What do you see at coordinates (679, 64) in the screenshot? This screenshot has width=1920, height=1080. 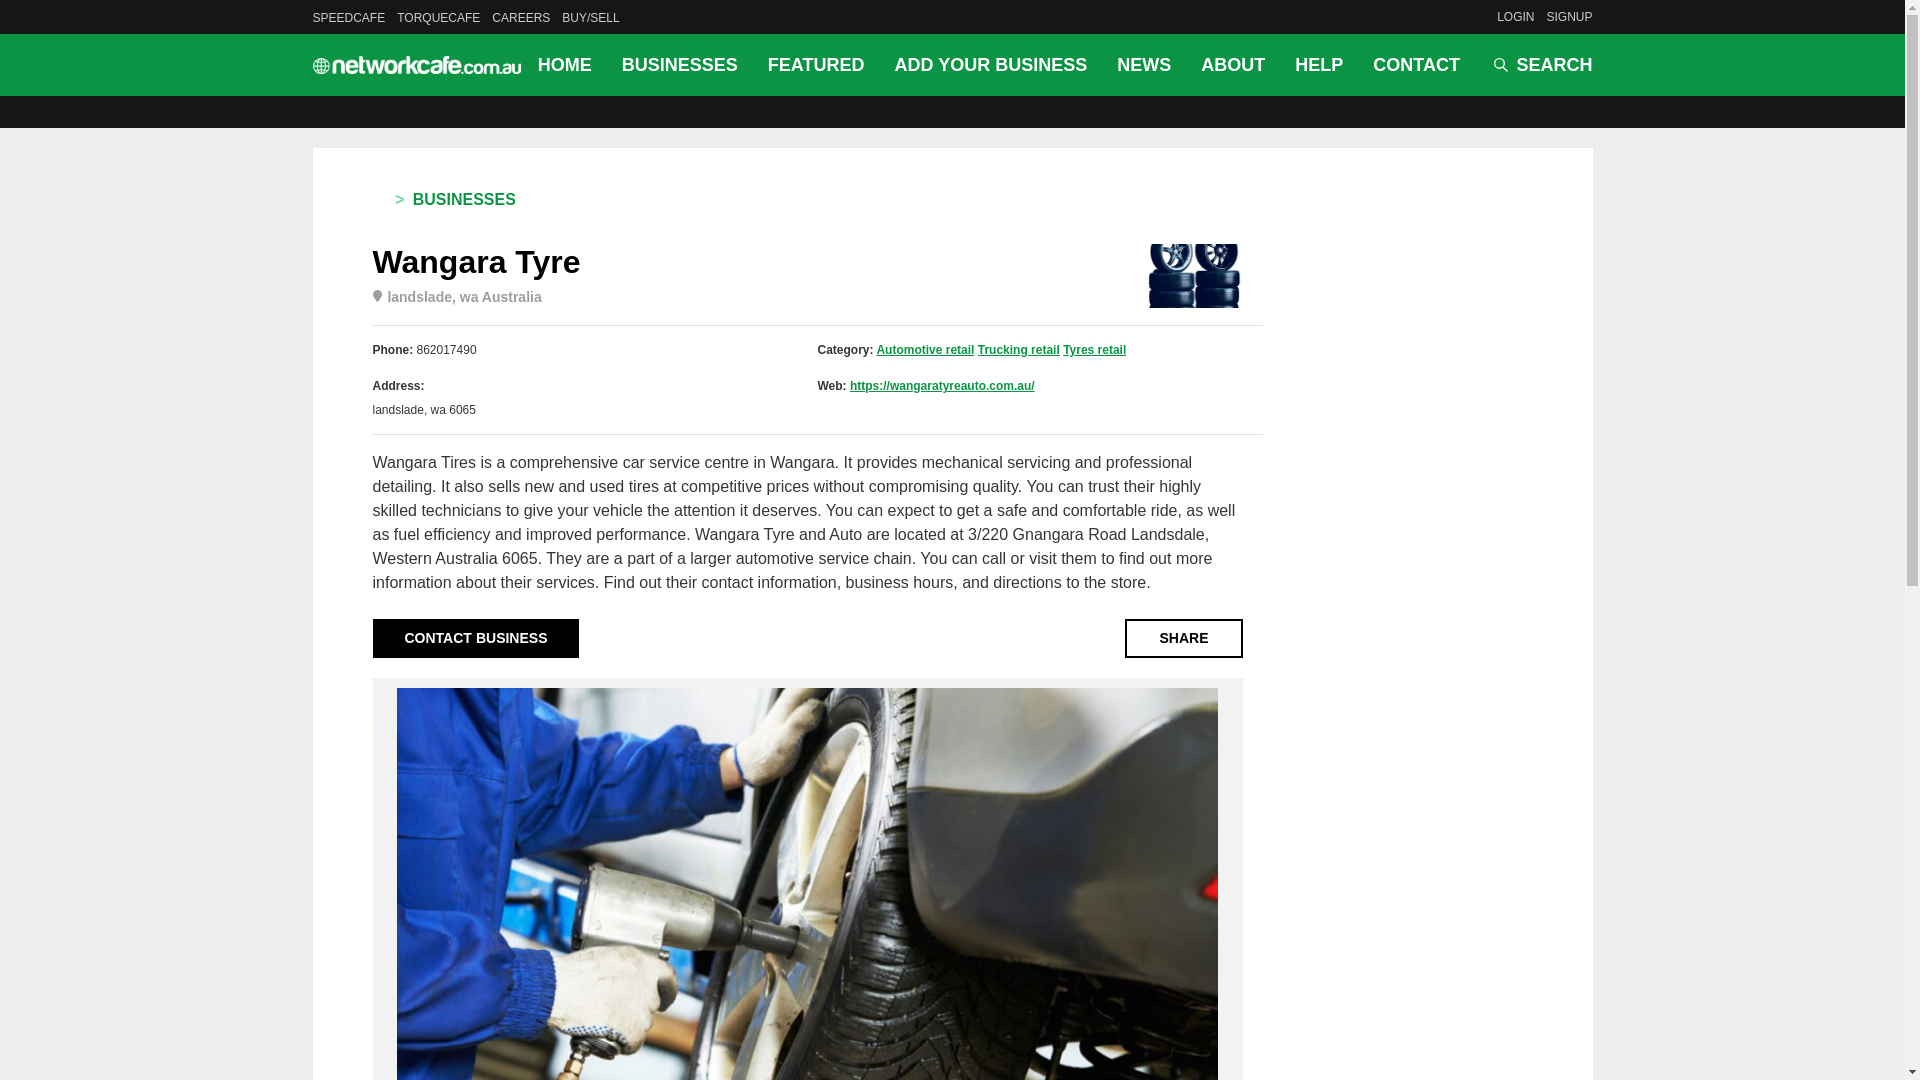 I see `BUSINESSES` at bounding box center [679, 64].